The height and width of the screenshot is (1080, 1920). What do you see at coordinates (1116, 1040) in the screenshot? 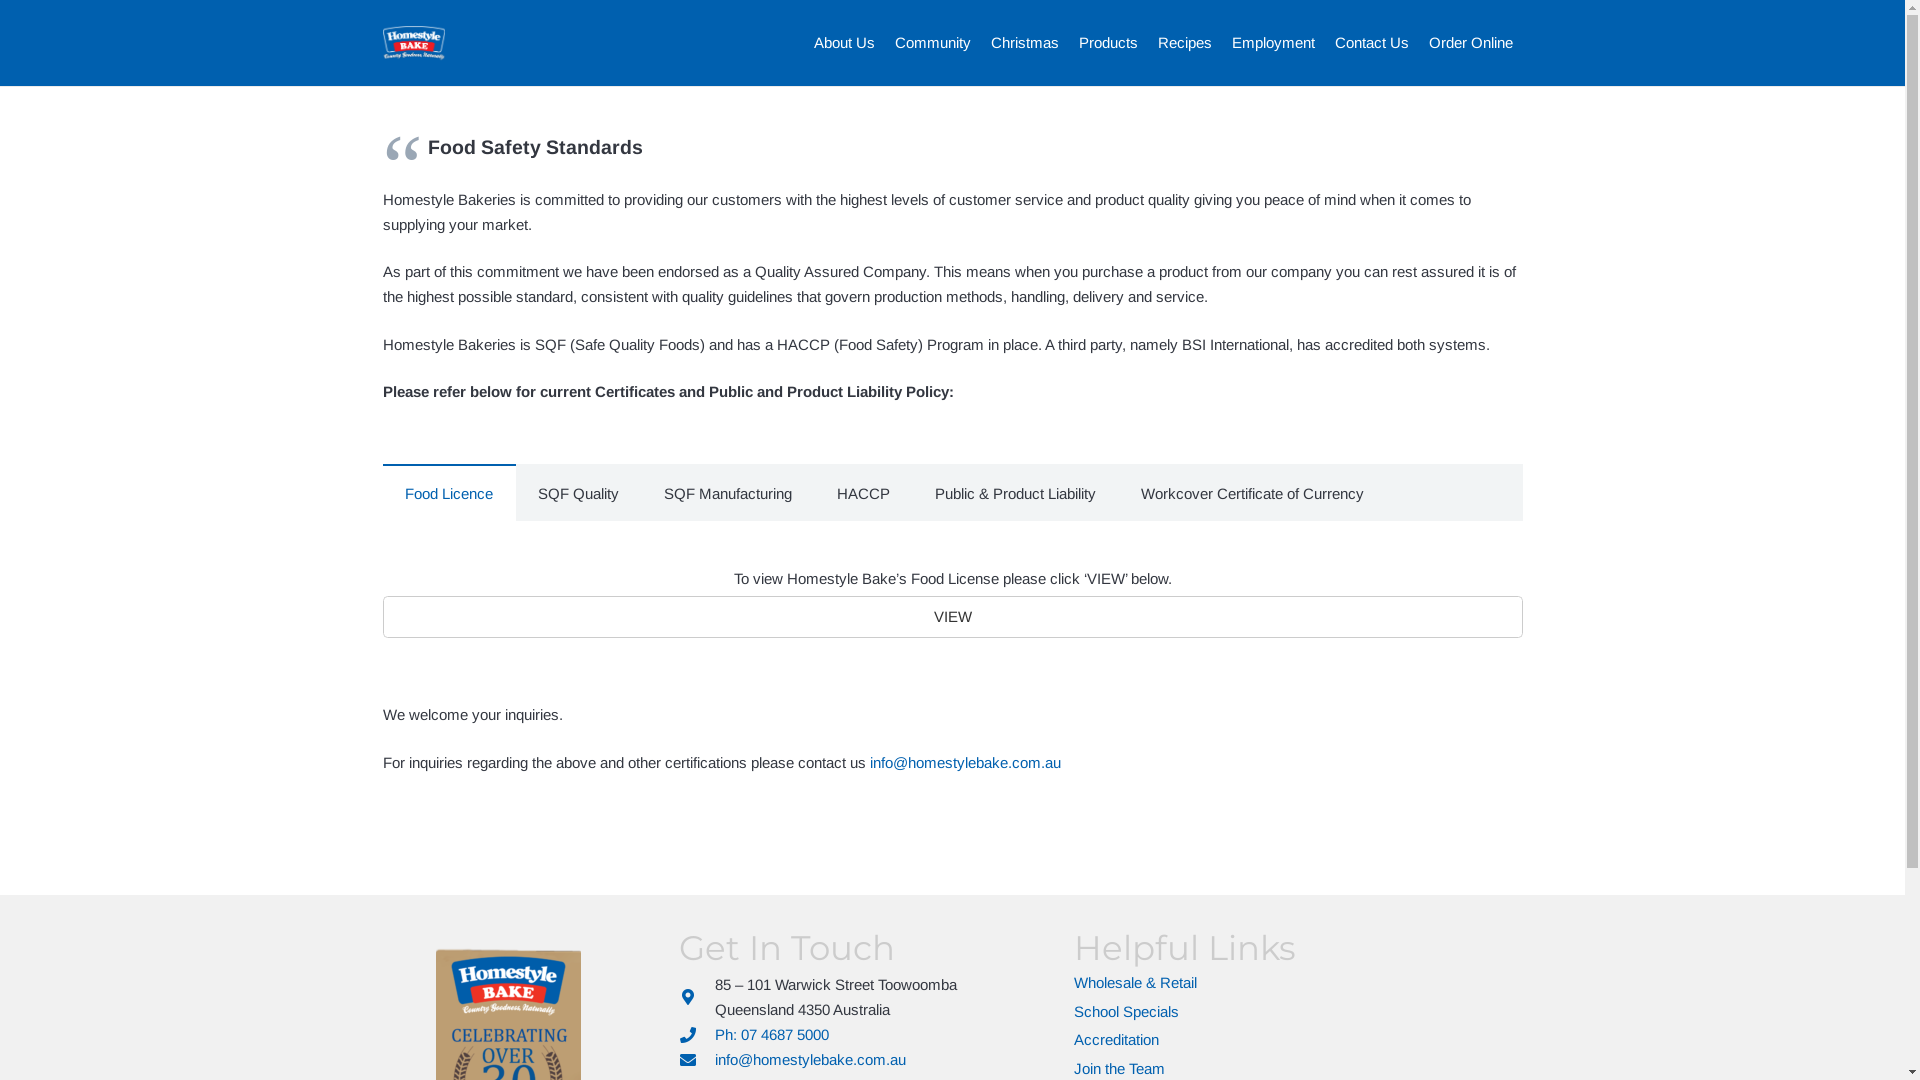
I see `Accreditation` at bounding box center [1116, 1040].